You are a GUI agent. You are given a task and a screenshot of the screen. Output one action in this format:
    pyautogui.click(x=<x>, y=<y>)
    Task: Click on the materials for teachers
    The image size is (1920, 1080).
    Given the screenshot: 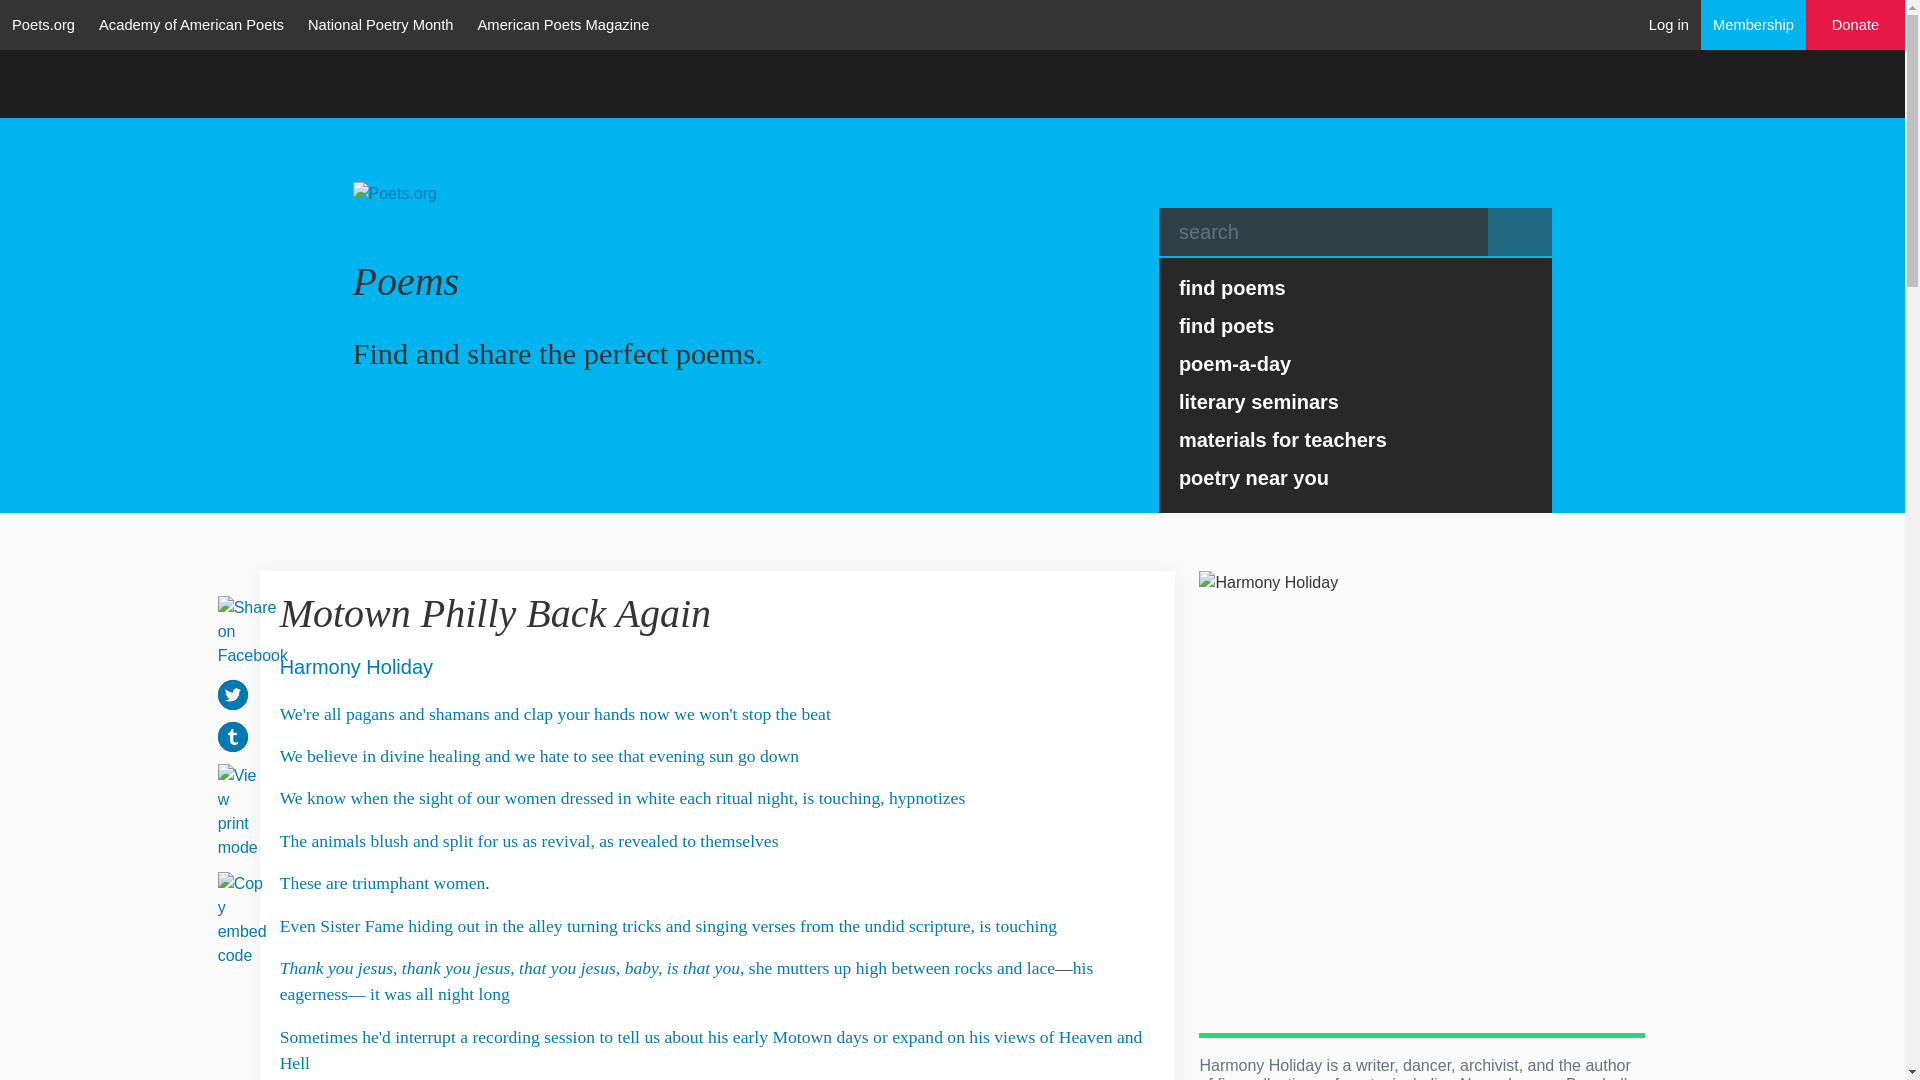 What is the action you would take?
    pyautogui.click(x=1356, y=440)
    